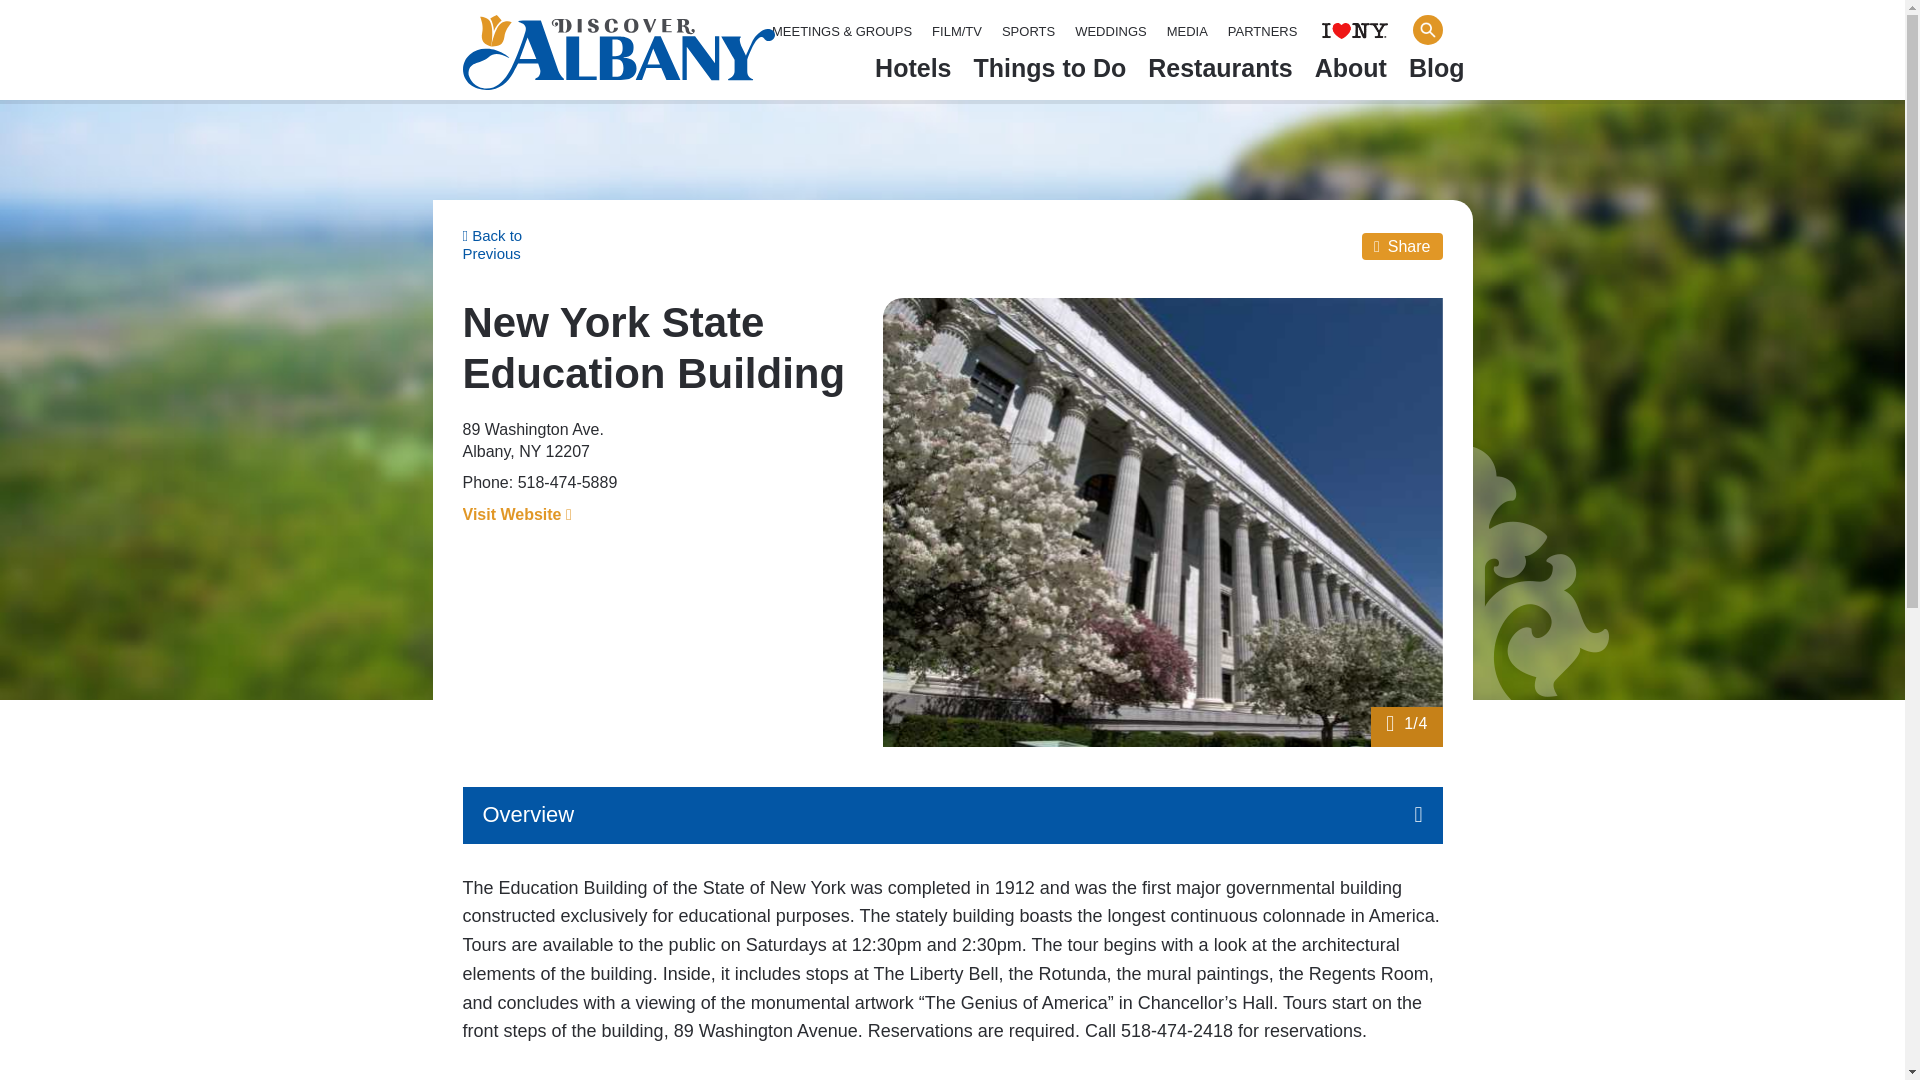 The image size is (1920, 1080). I want to click on Sports, so click(1028, 31).